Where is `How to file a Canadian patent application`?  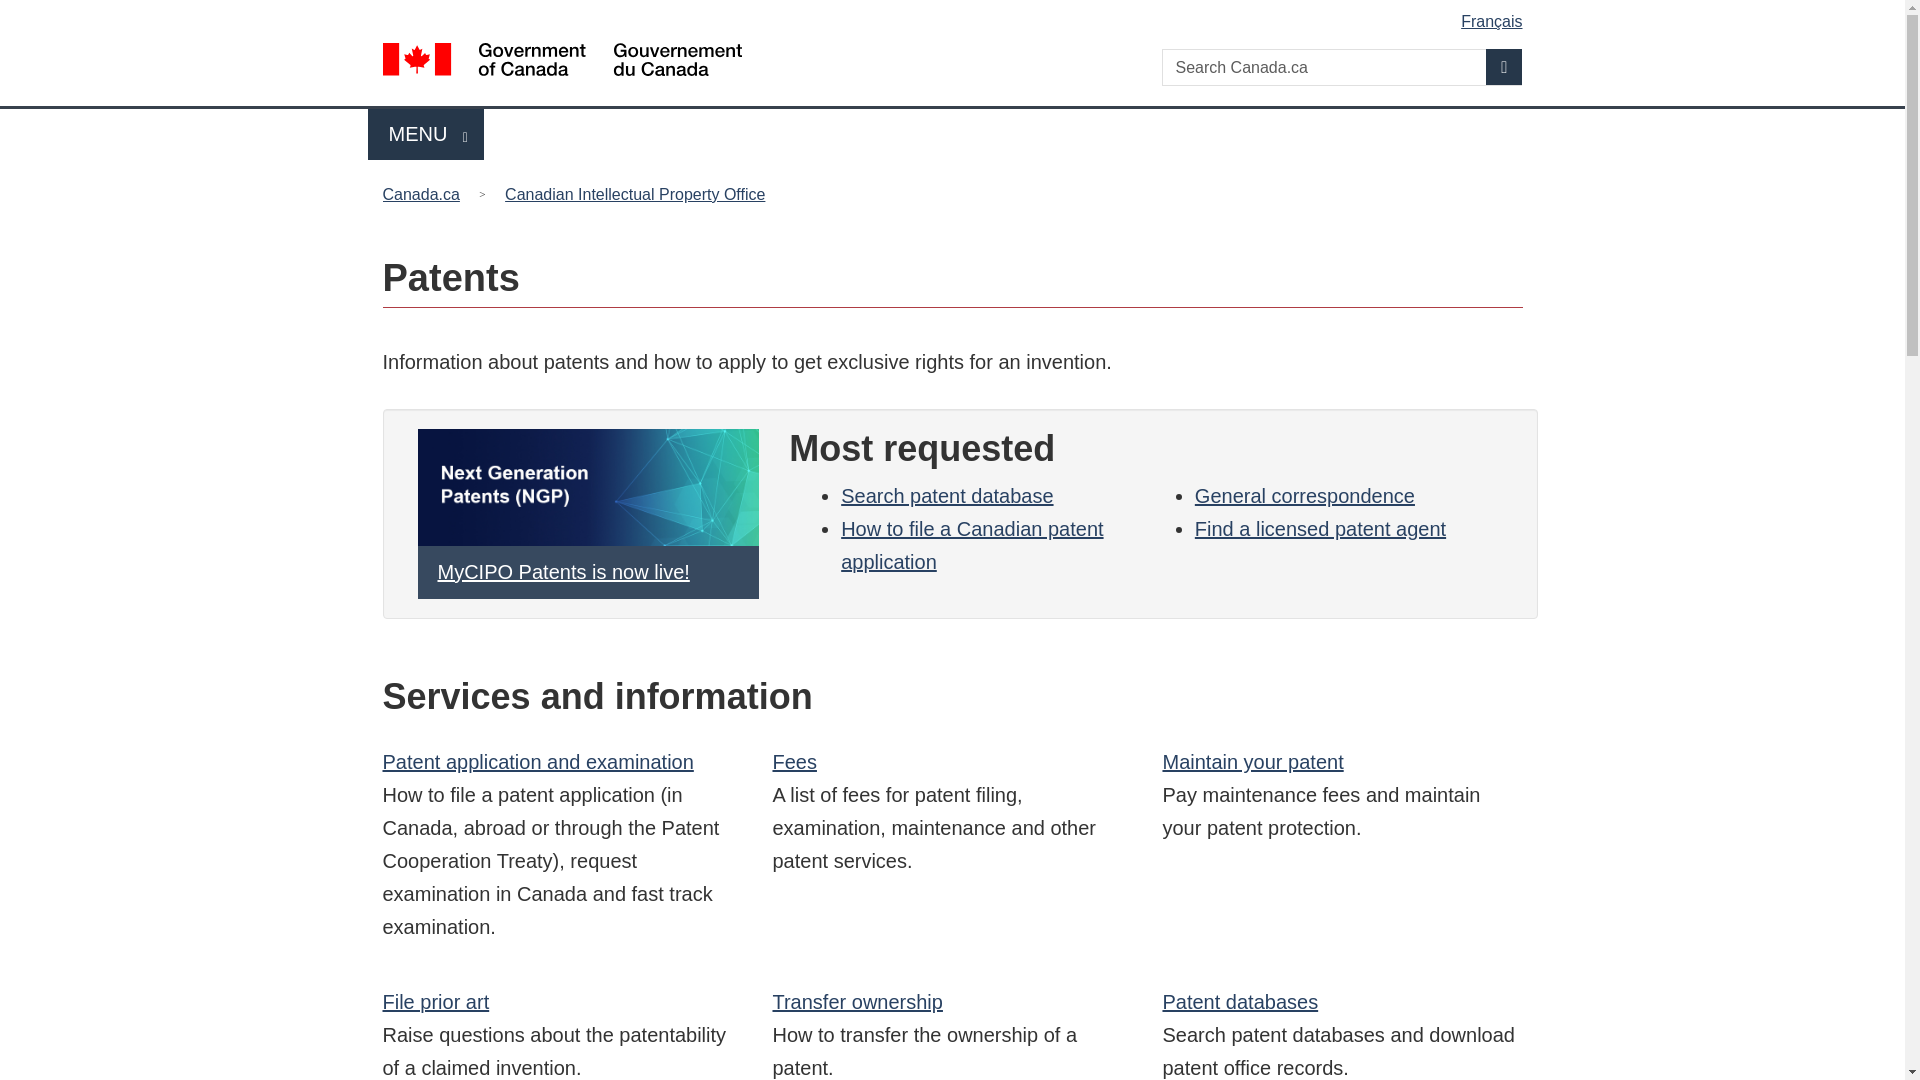 How to file a Canadian patent application is located at coordinates (794, 762).